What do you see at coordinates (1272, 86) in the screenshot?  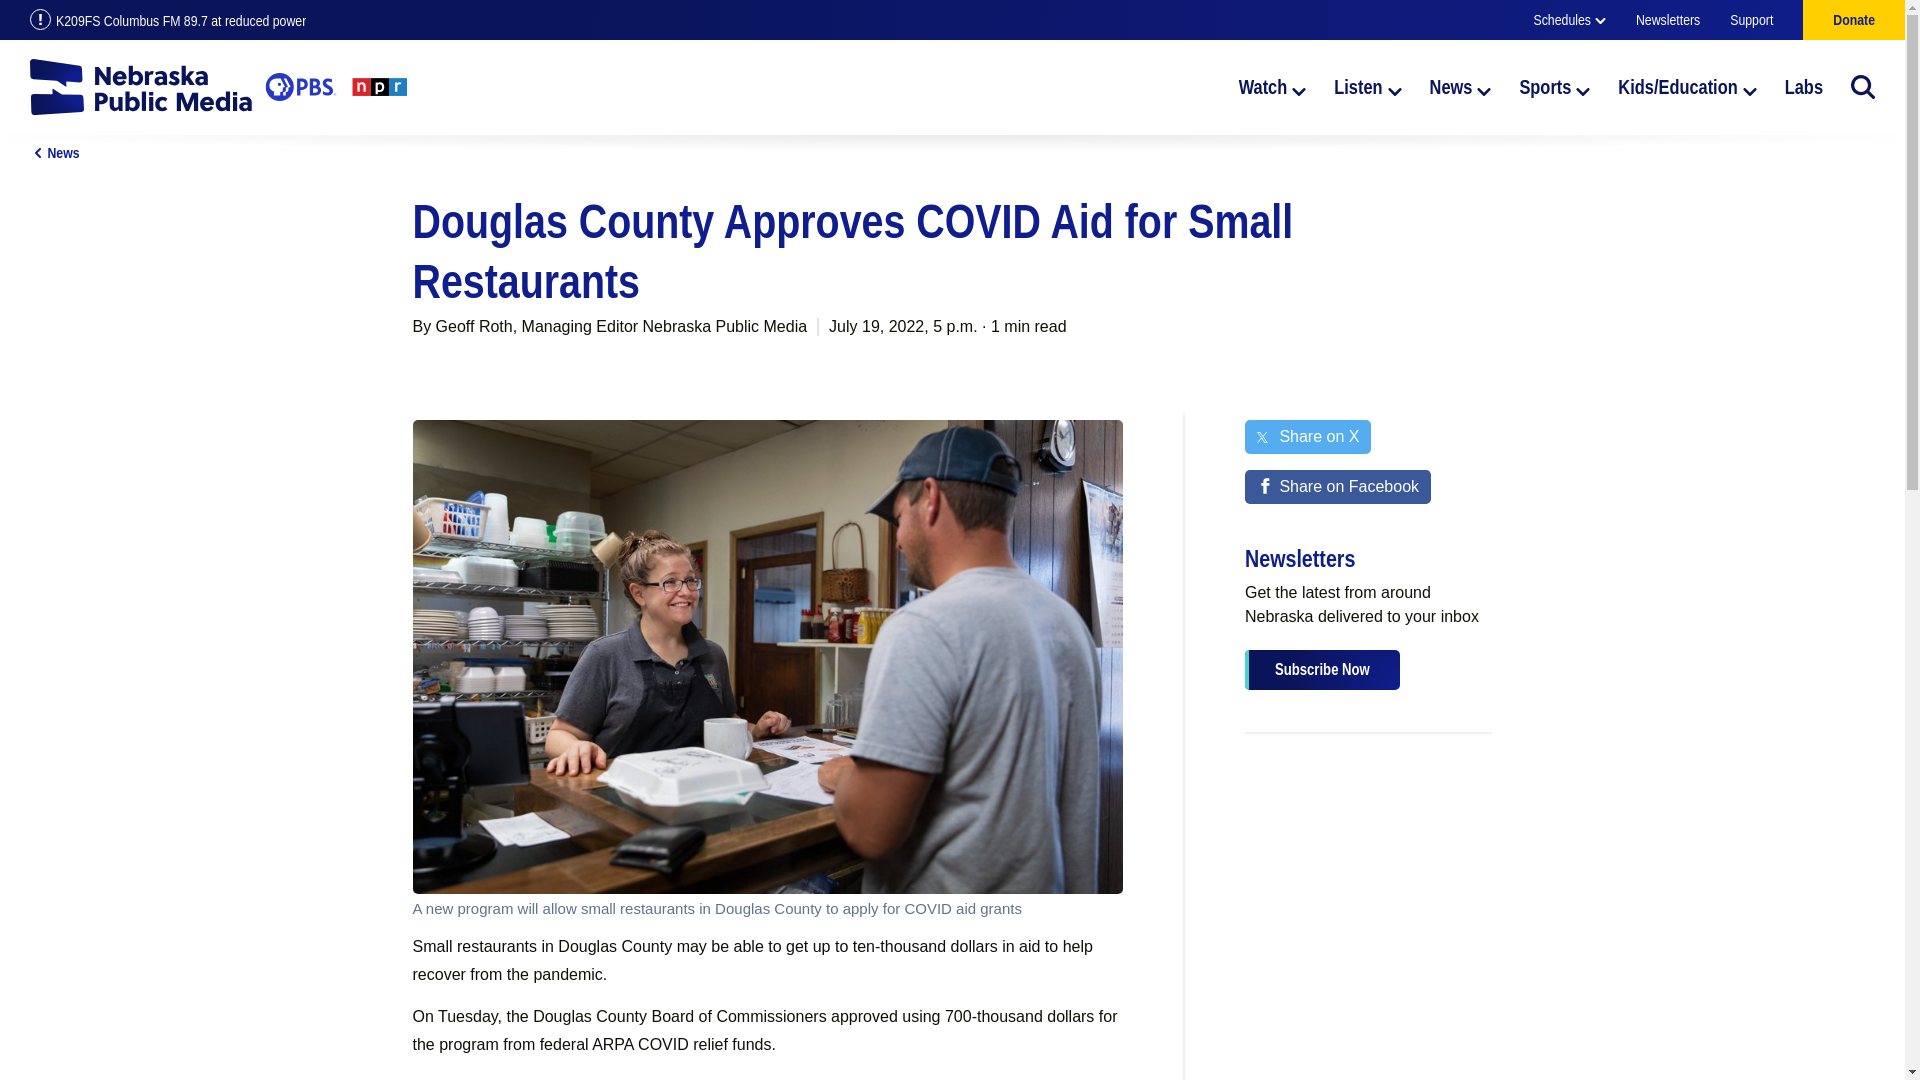 I see `Watch` at bounding box center [1272, 86].